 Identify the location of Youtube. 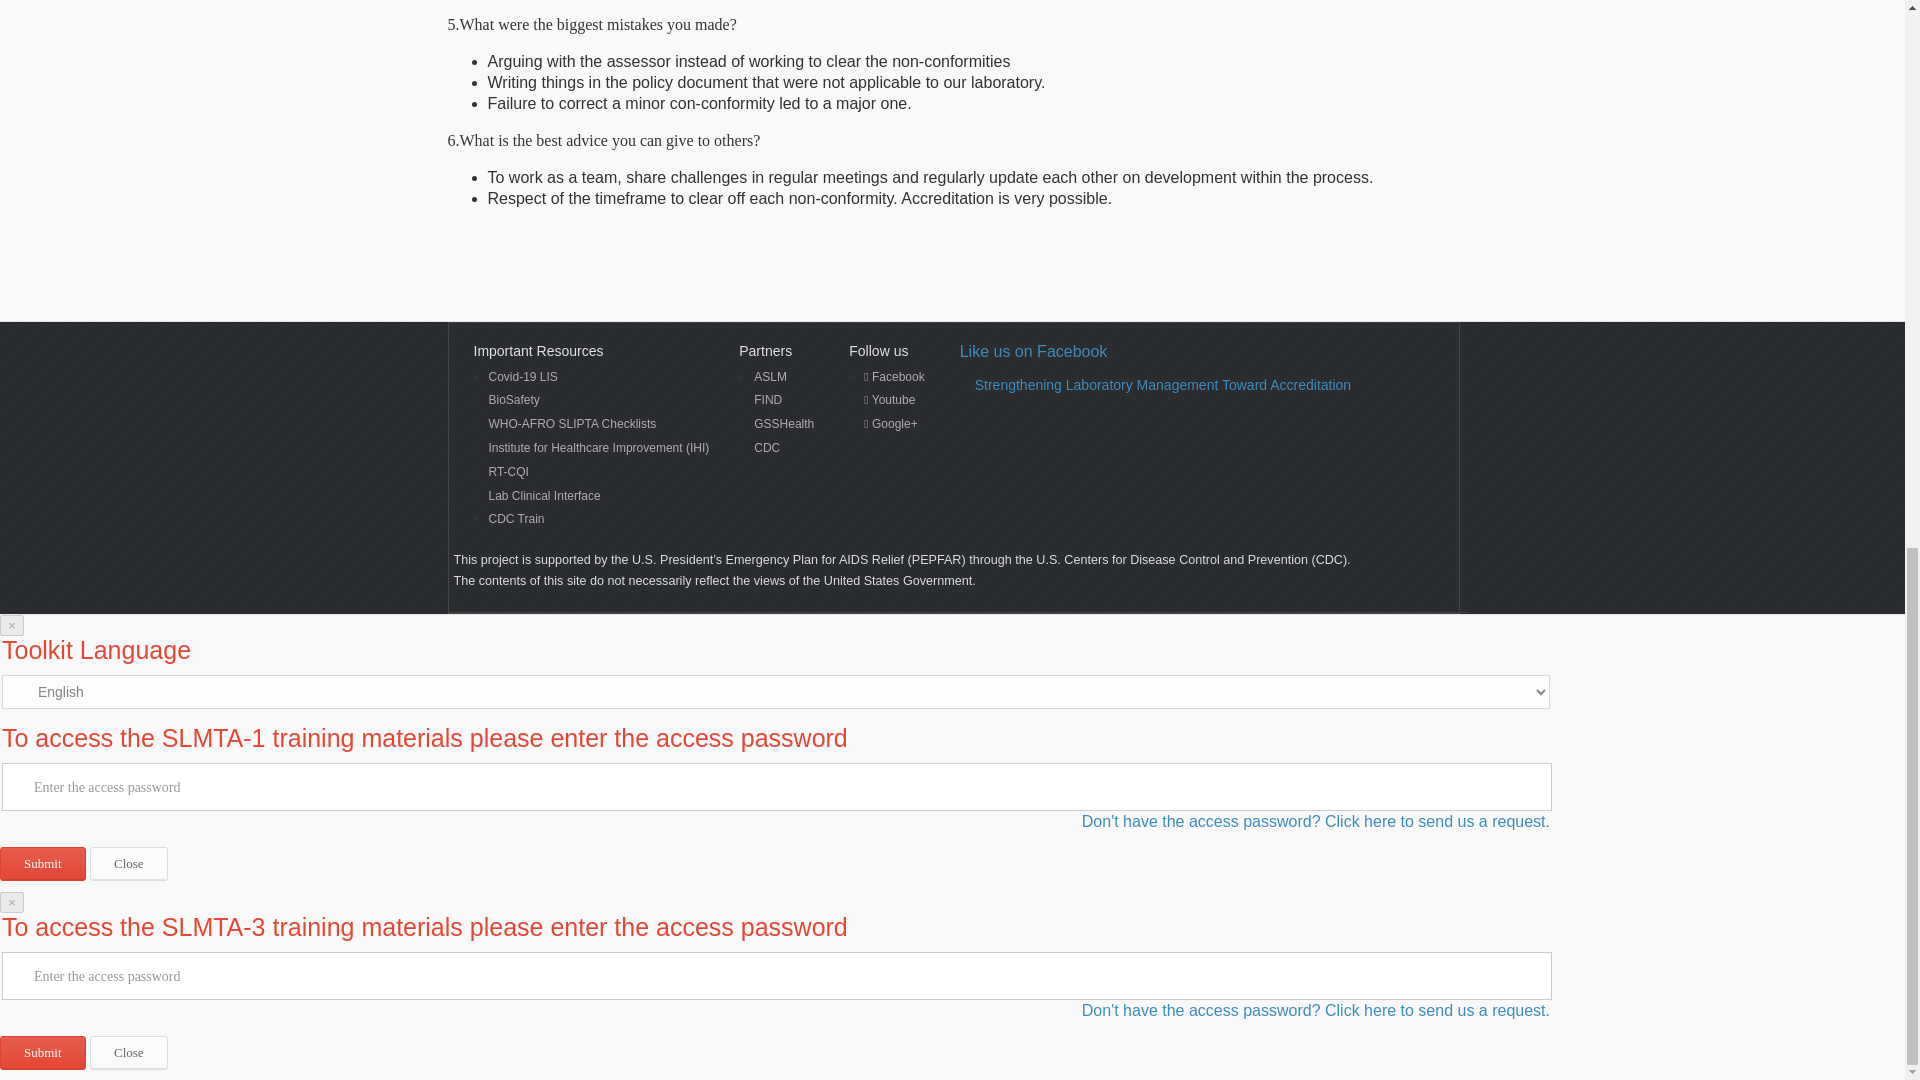
(894, 400).